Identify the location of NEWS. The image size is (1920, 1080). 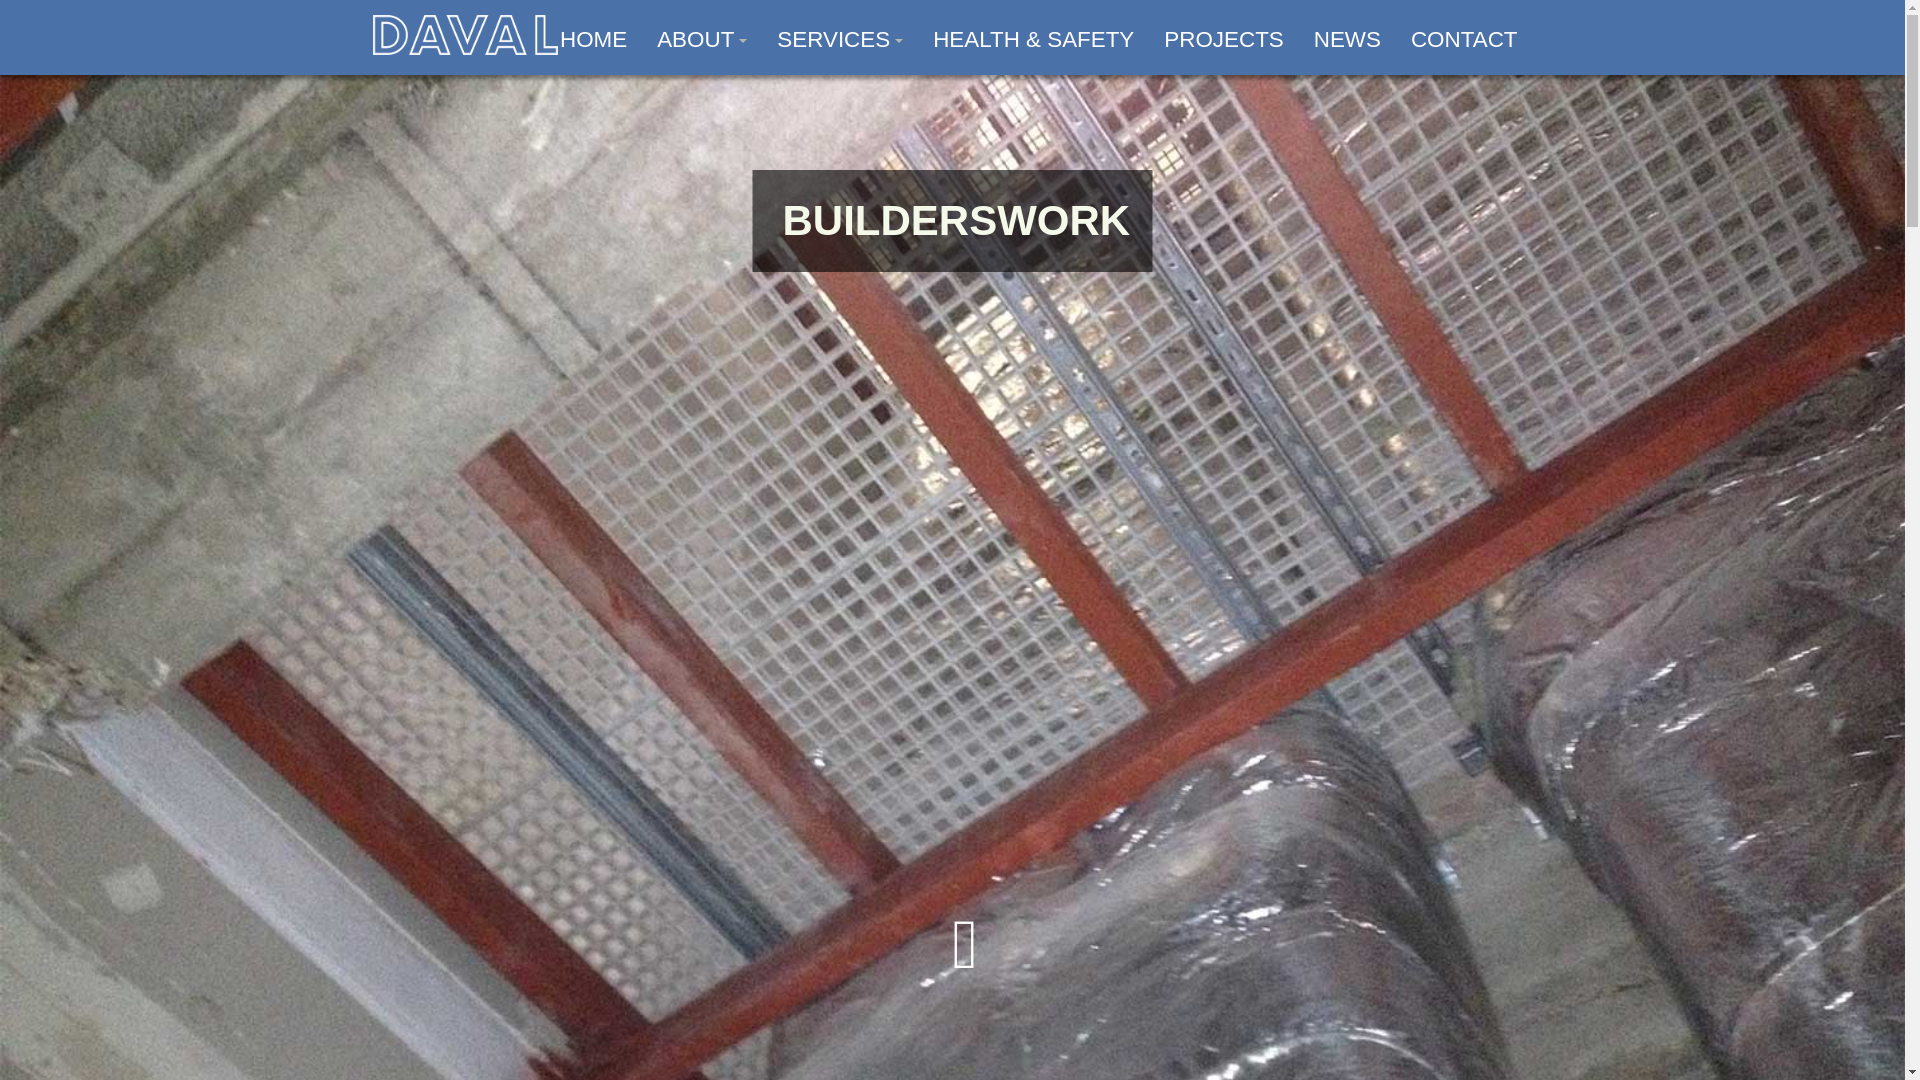
(1347, 40).